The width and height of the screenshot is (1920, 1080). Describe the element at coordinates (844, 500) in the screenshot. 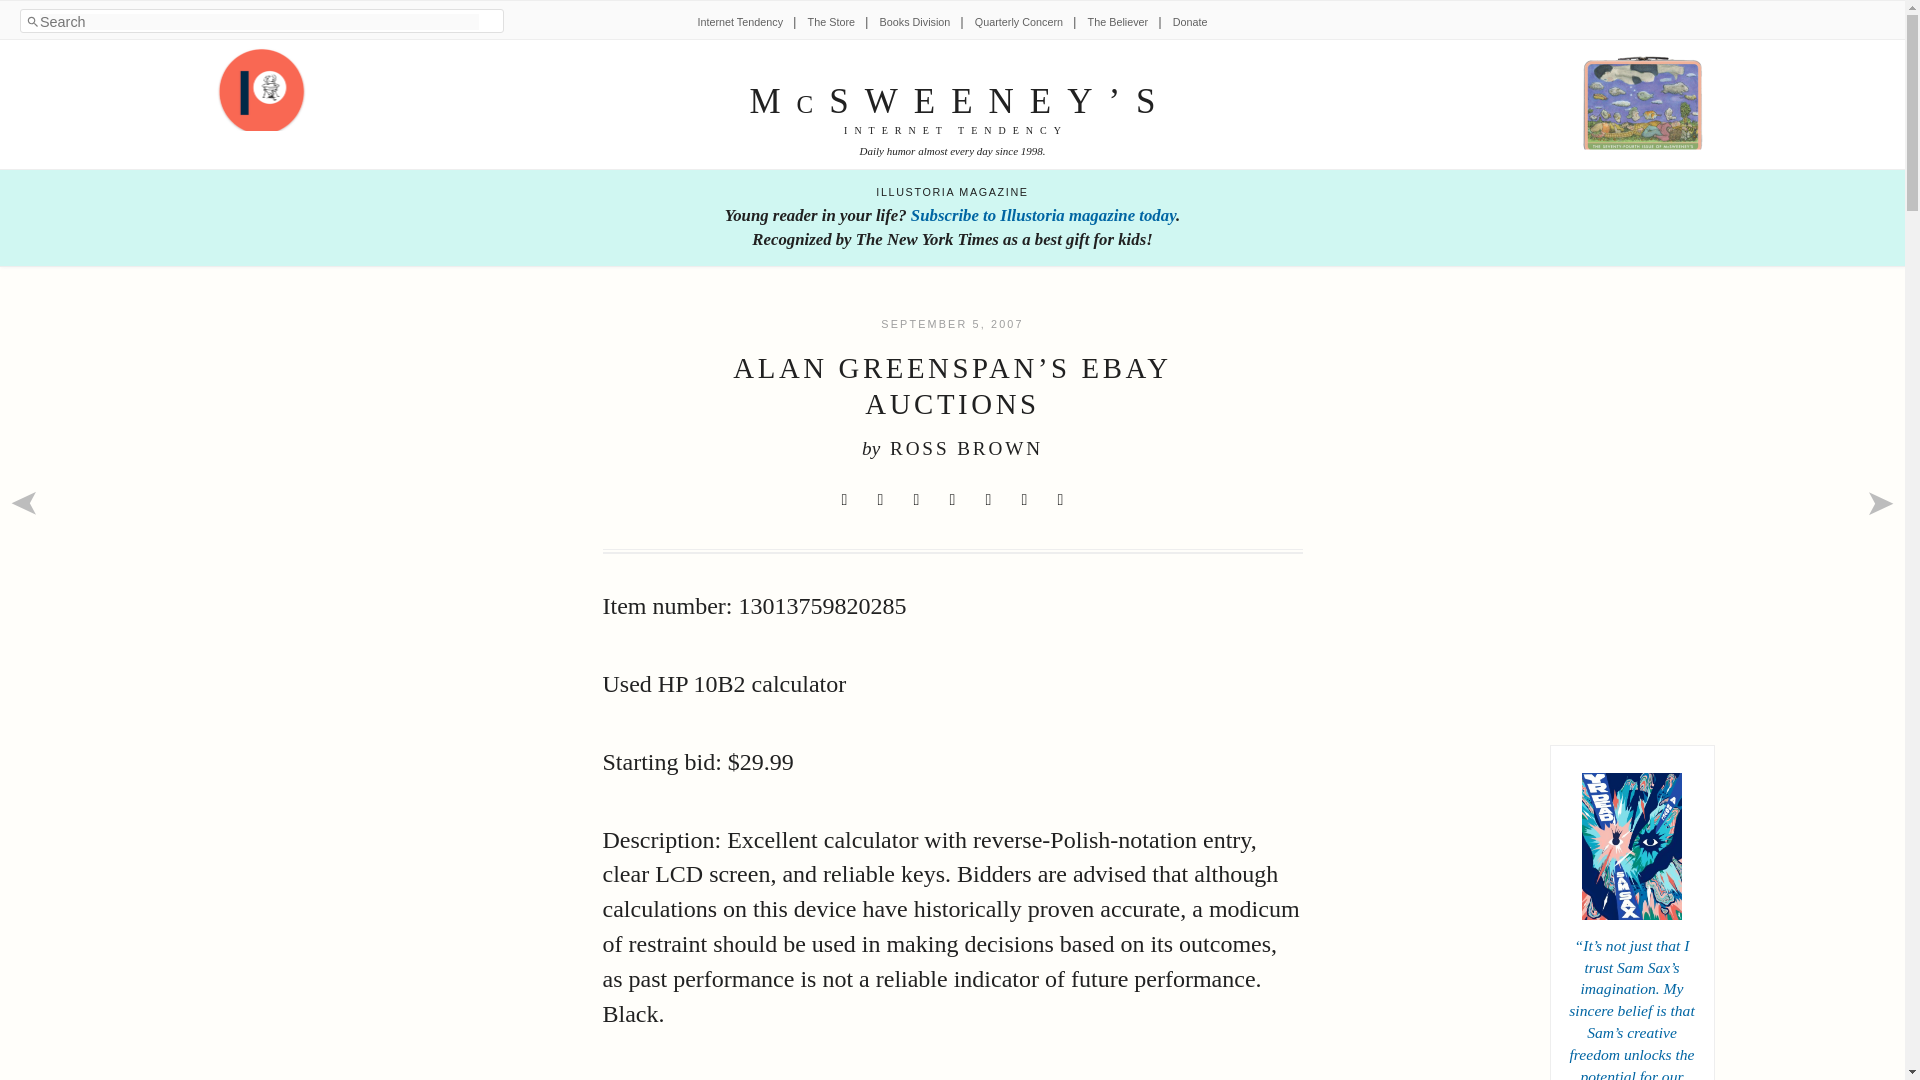

I see `Share to X` at that location.